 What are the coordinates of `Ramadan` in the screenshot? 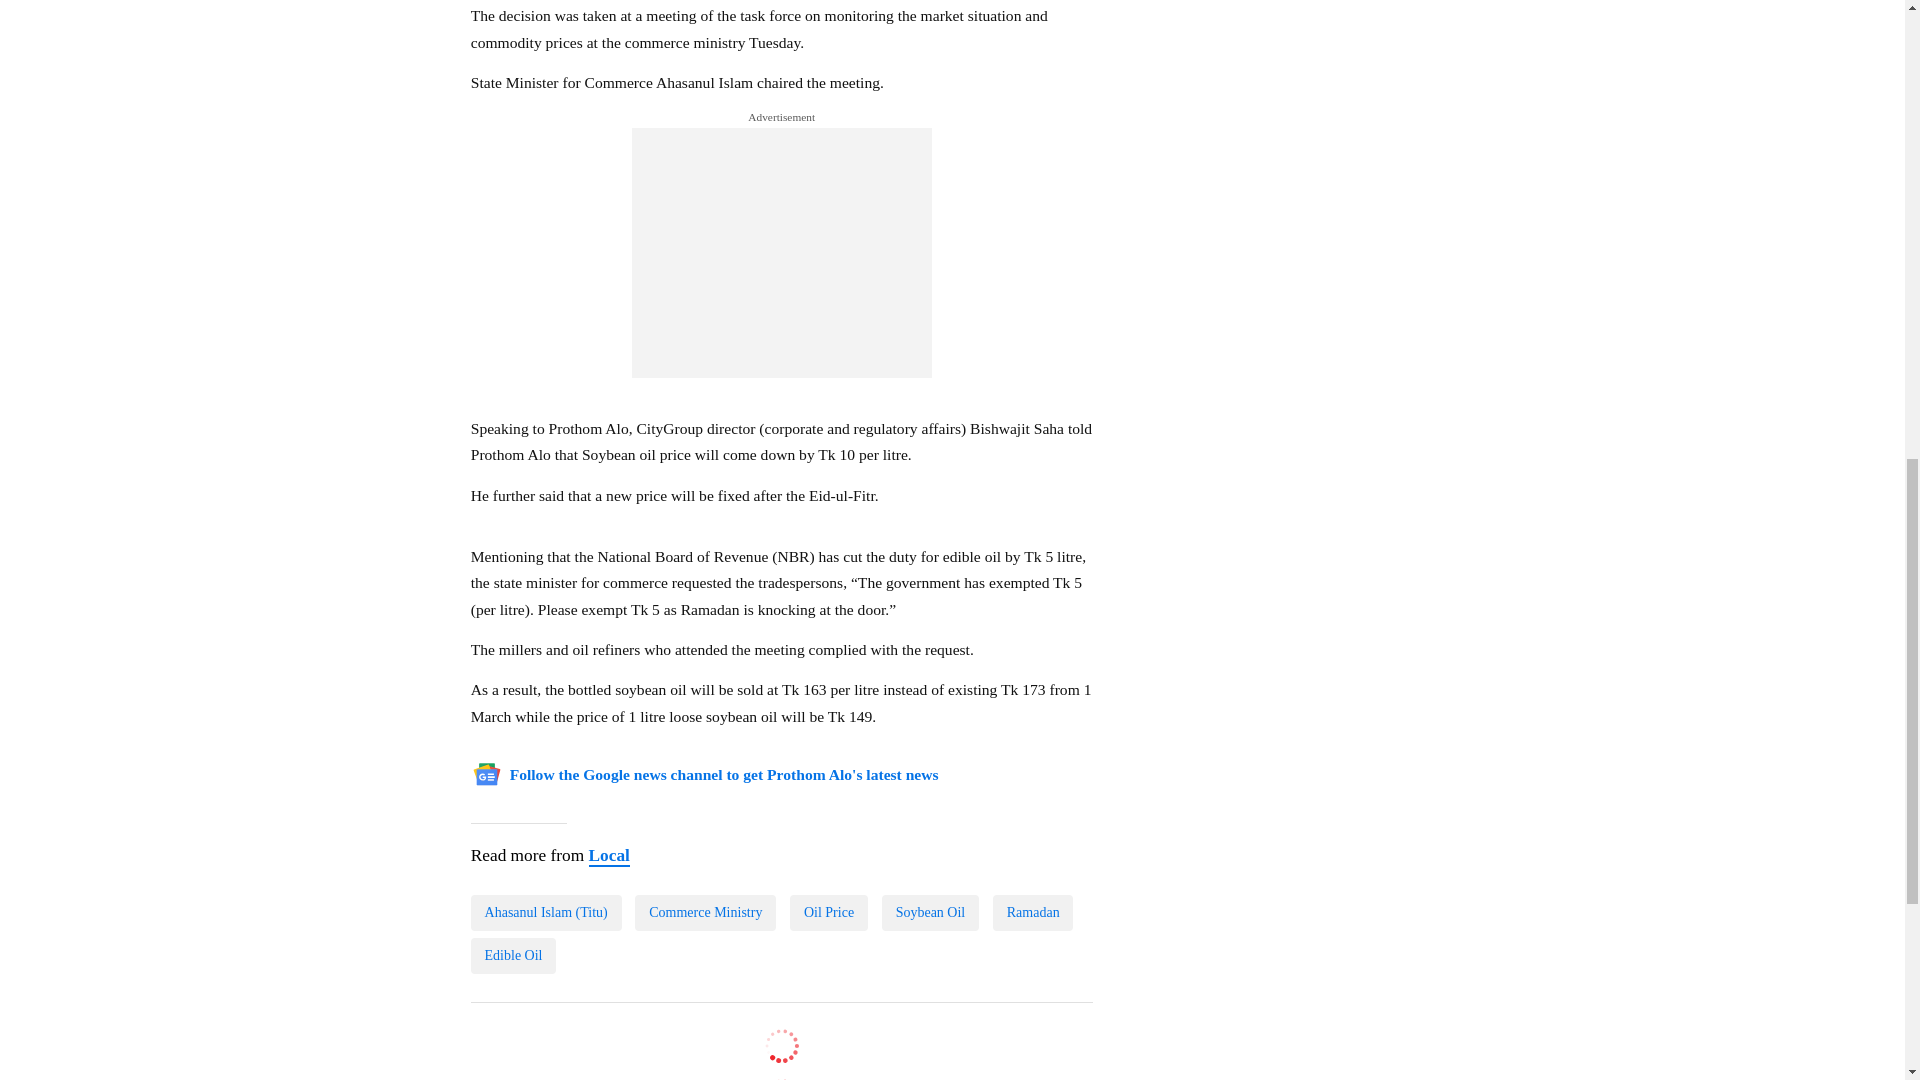 It's located at (1032, 912).